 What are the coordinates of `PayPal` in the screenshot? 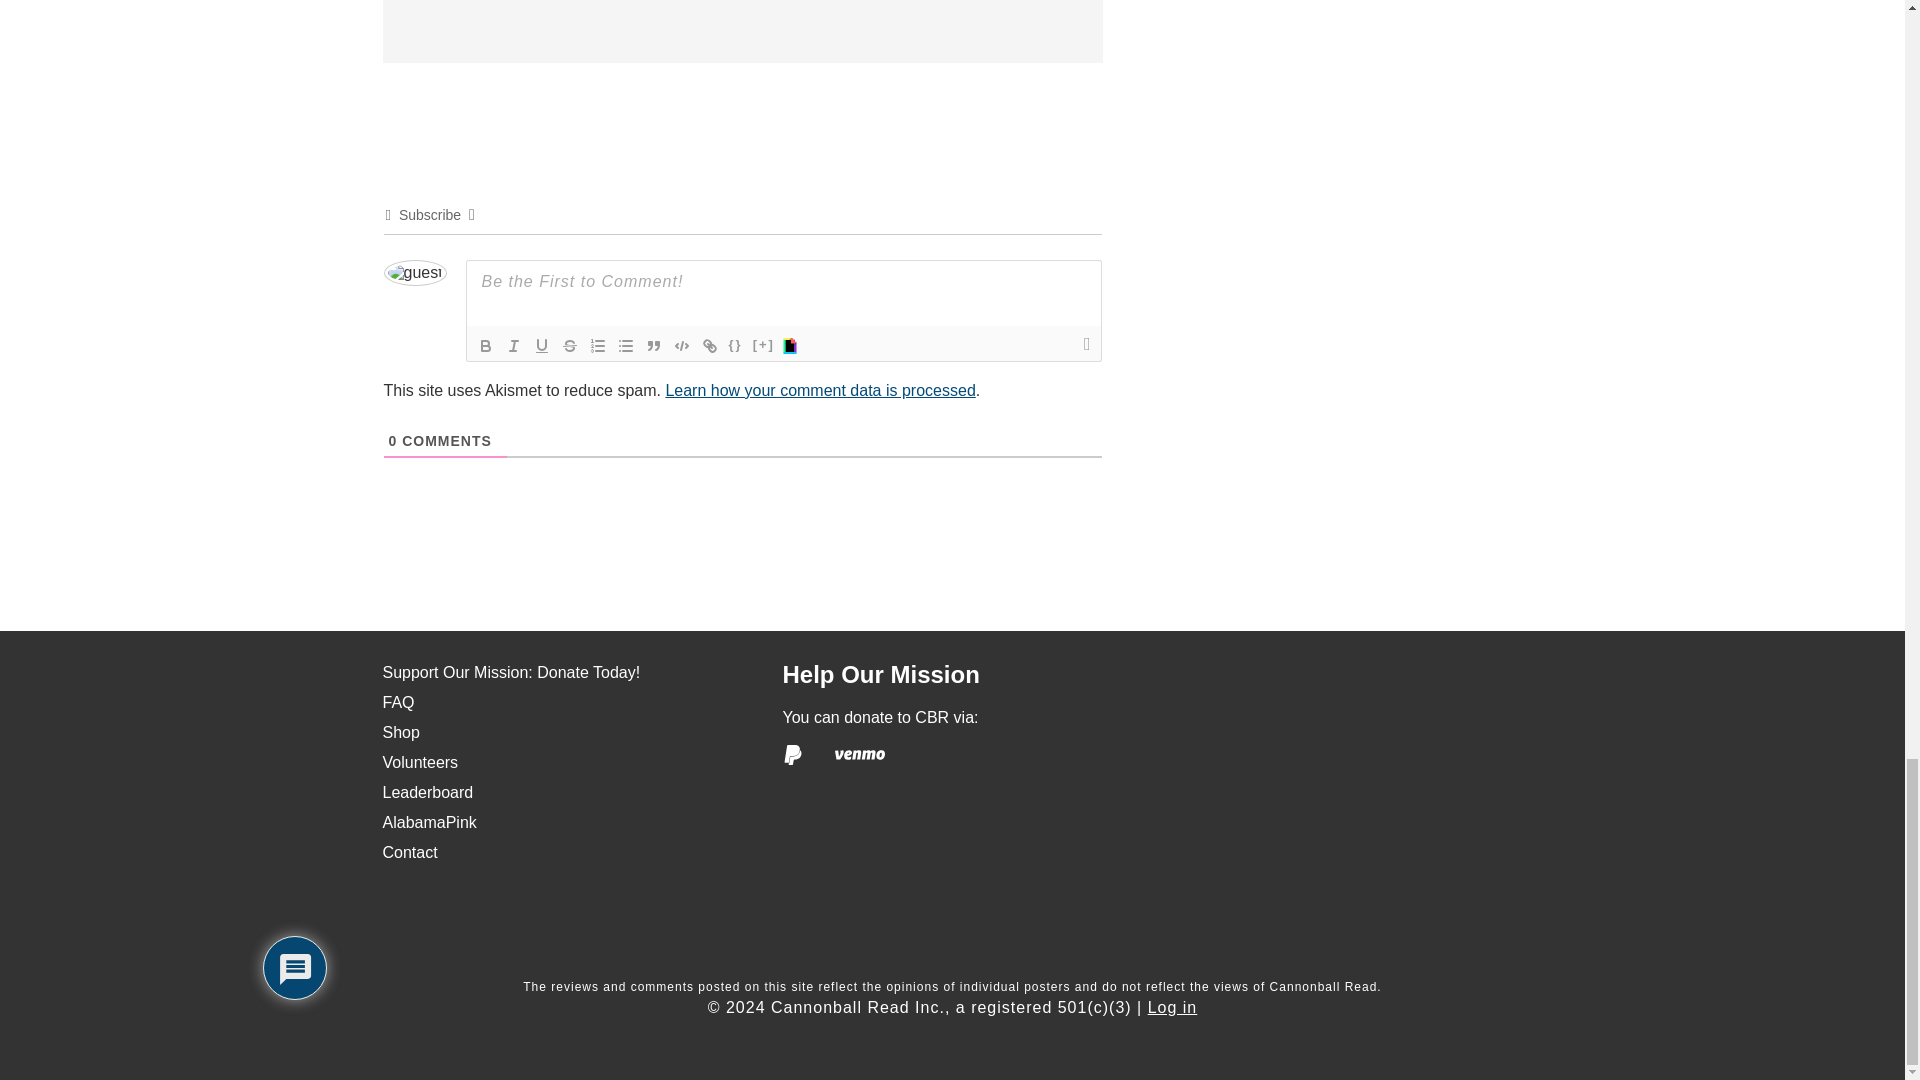 It's located at (792, 754).